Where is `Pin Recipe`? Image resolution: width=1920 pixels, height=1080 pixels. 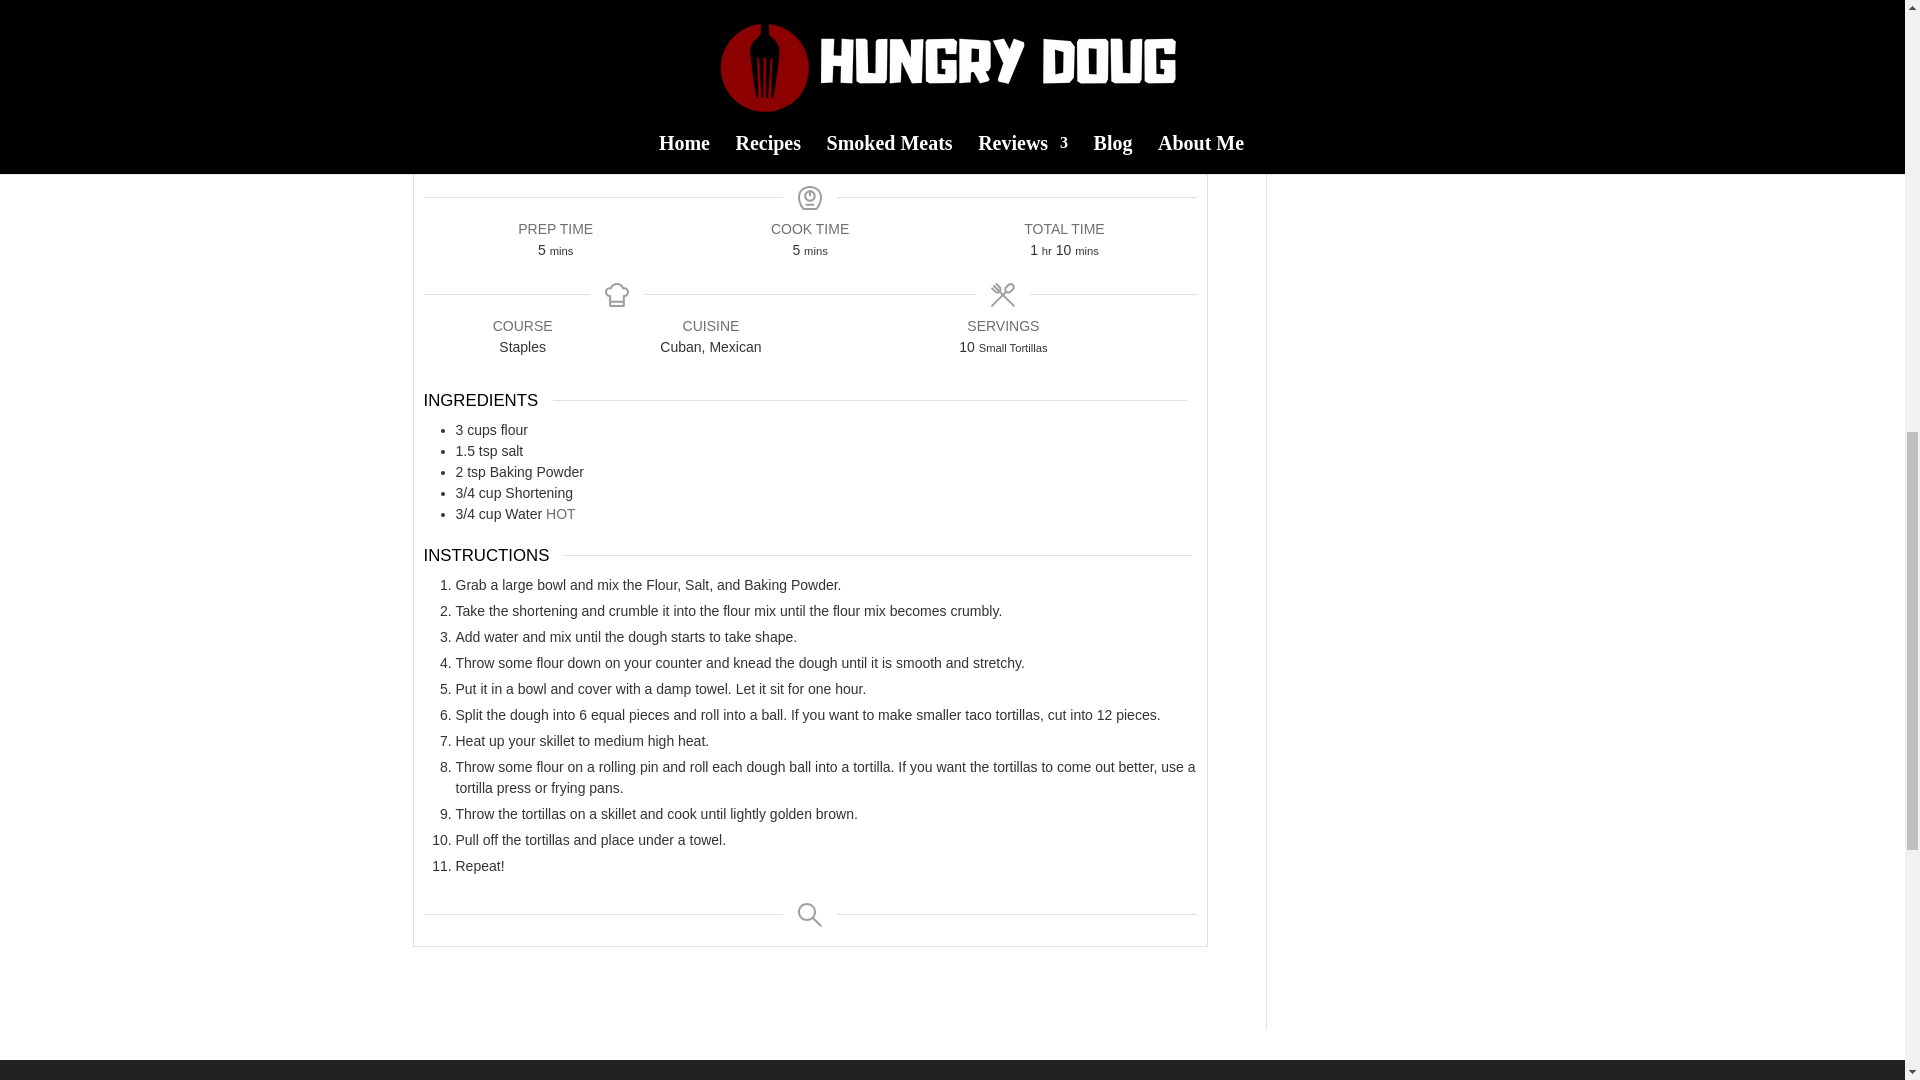
Pin Recipe is located at coordinates (1006, 138).